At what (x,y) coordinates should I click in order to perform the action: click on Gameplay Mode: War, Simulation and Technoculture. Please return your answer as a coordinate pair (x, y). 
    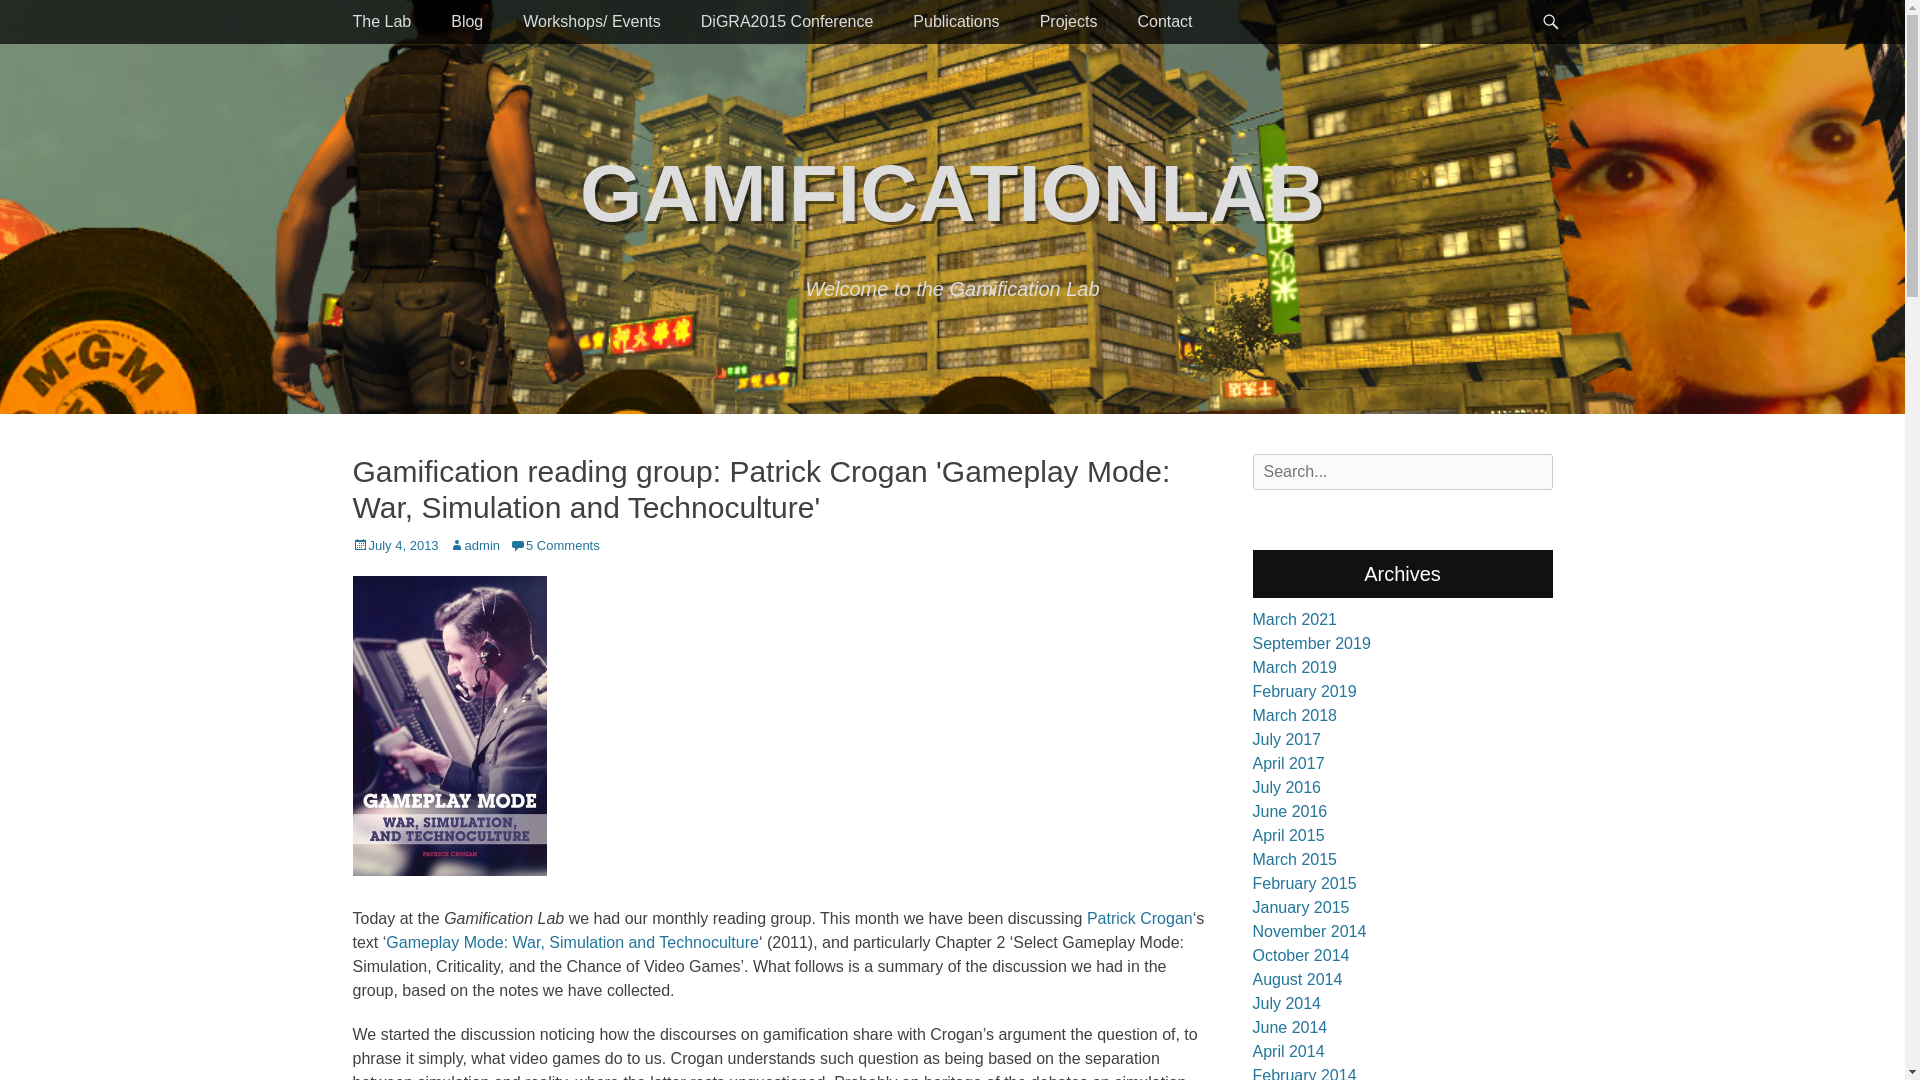
    Looking at the image, I should click on (572, 942).